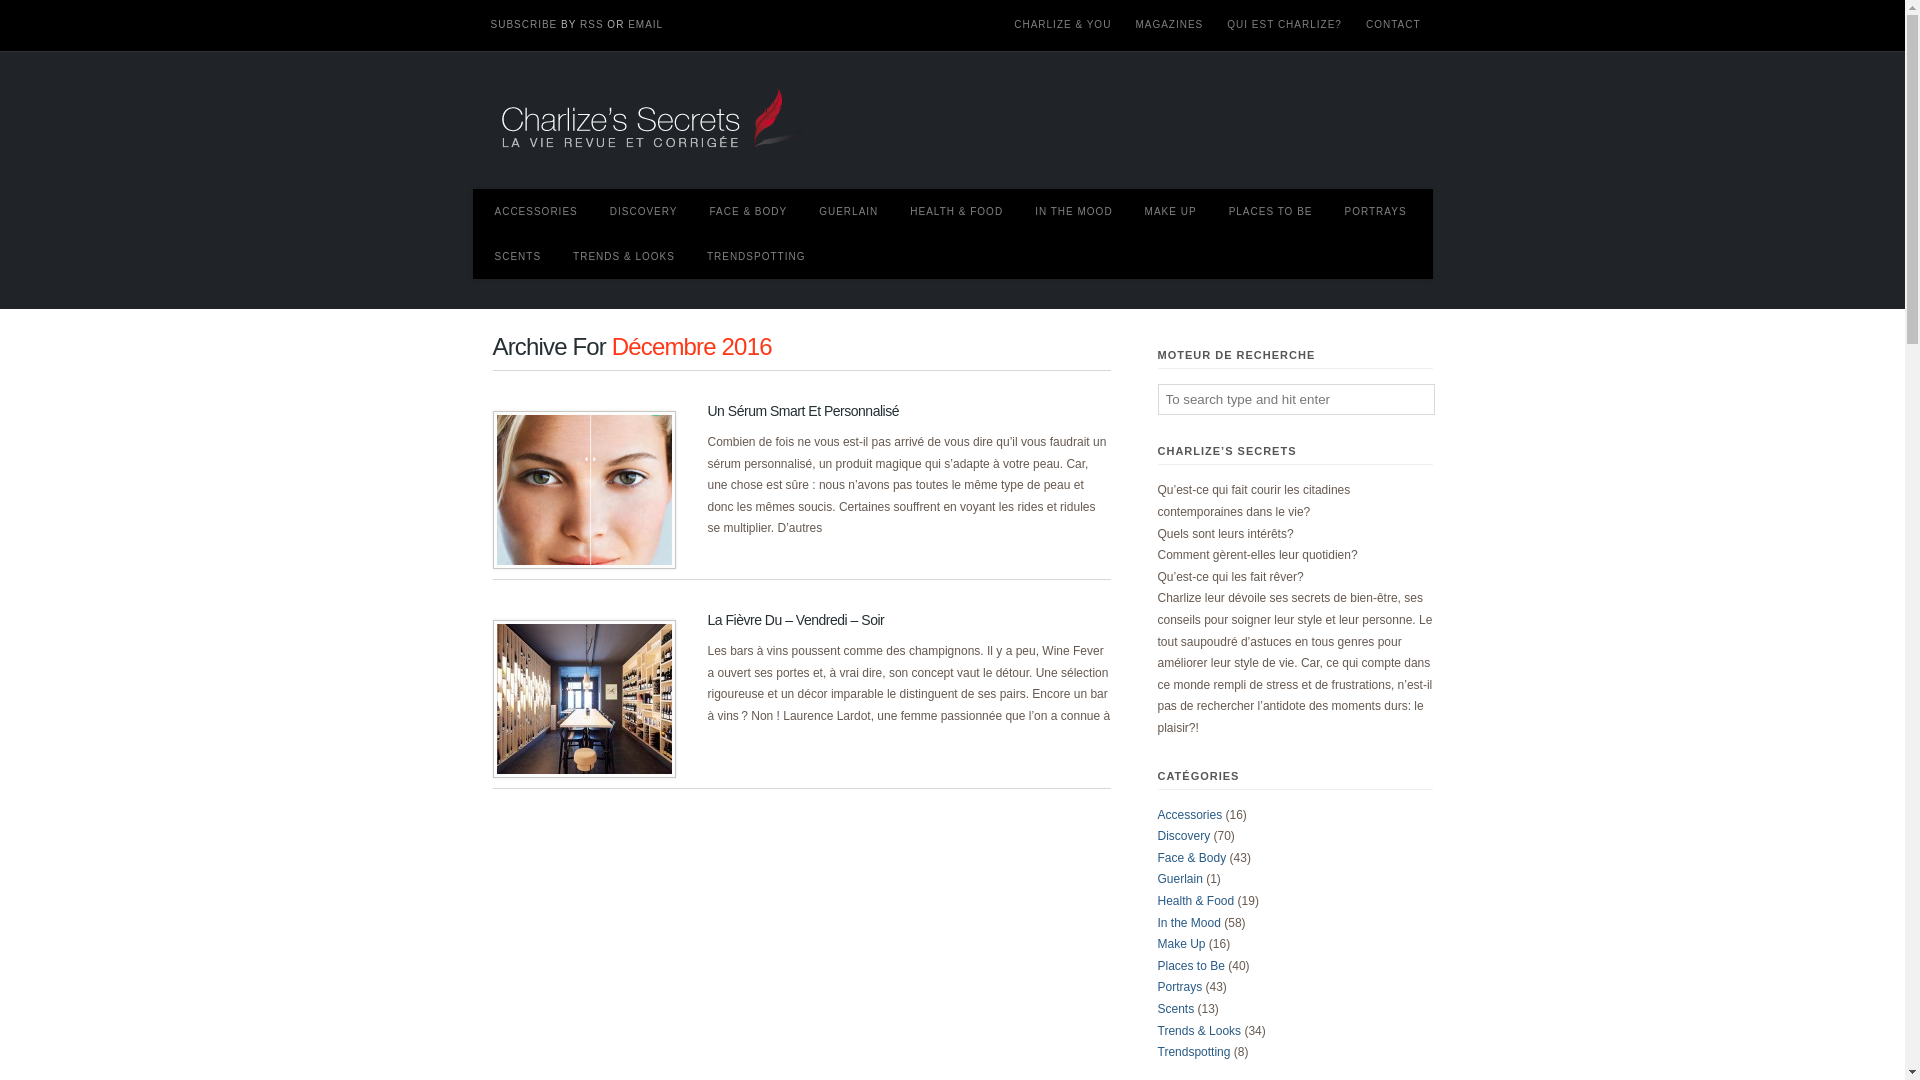 The image size is (1920, 1080). Describe the element at coordinates (1078, 212) in the screenshot. I see `IN THE MOOD` at that location.